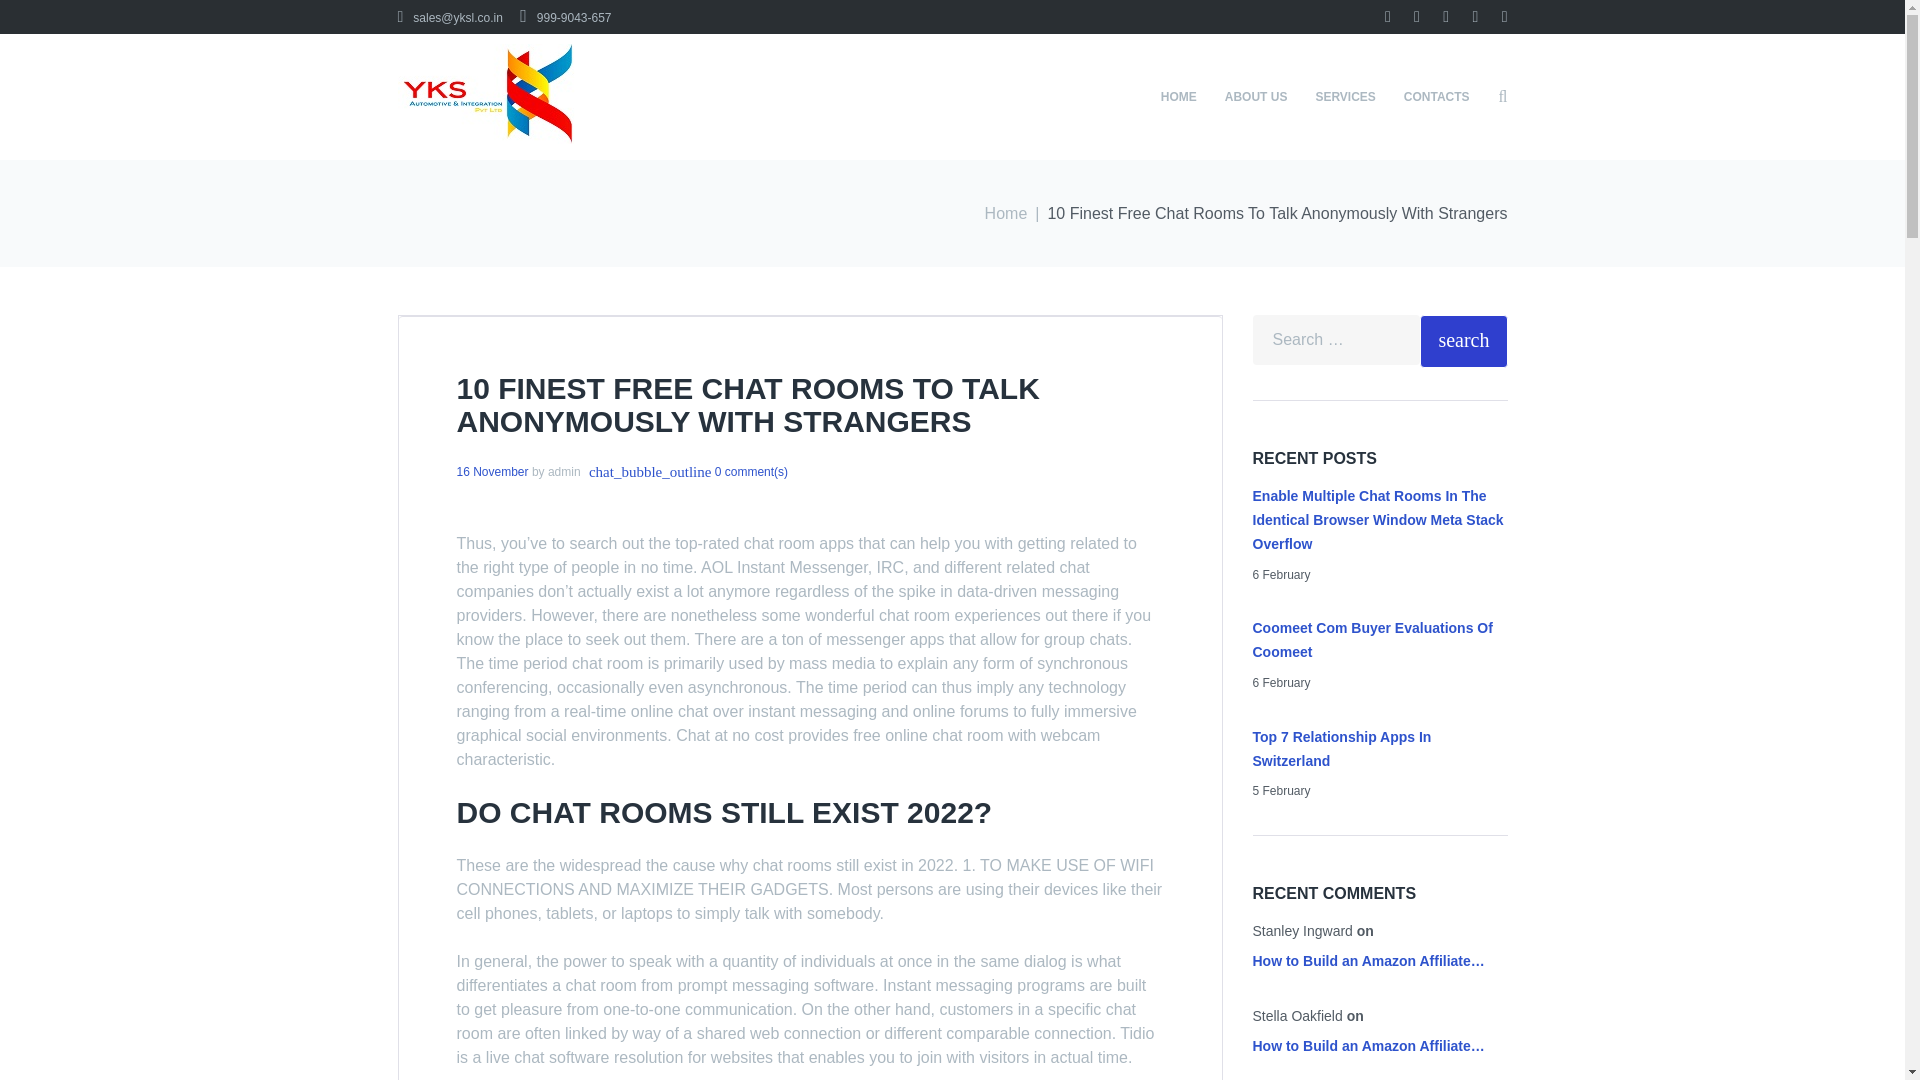 The width and height of the screenshot is (1920, 1080). I want to click on 999-9043-657, so click(565, 17).